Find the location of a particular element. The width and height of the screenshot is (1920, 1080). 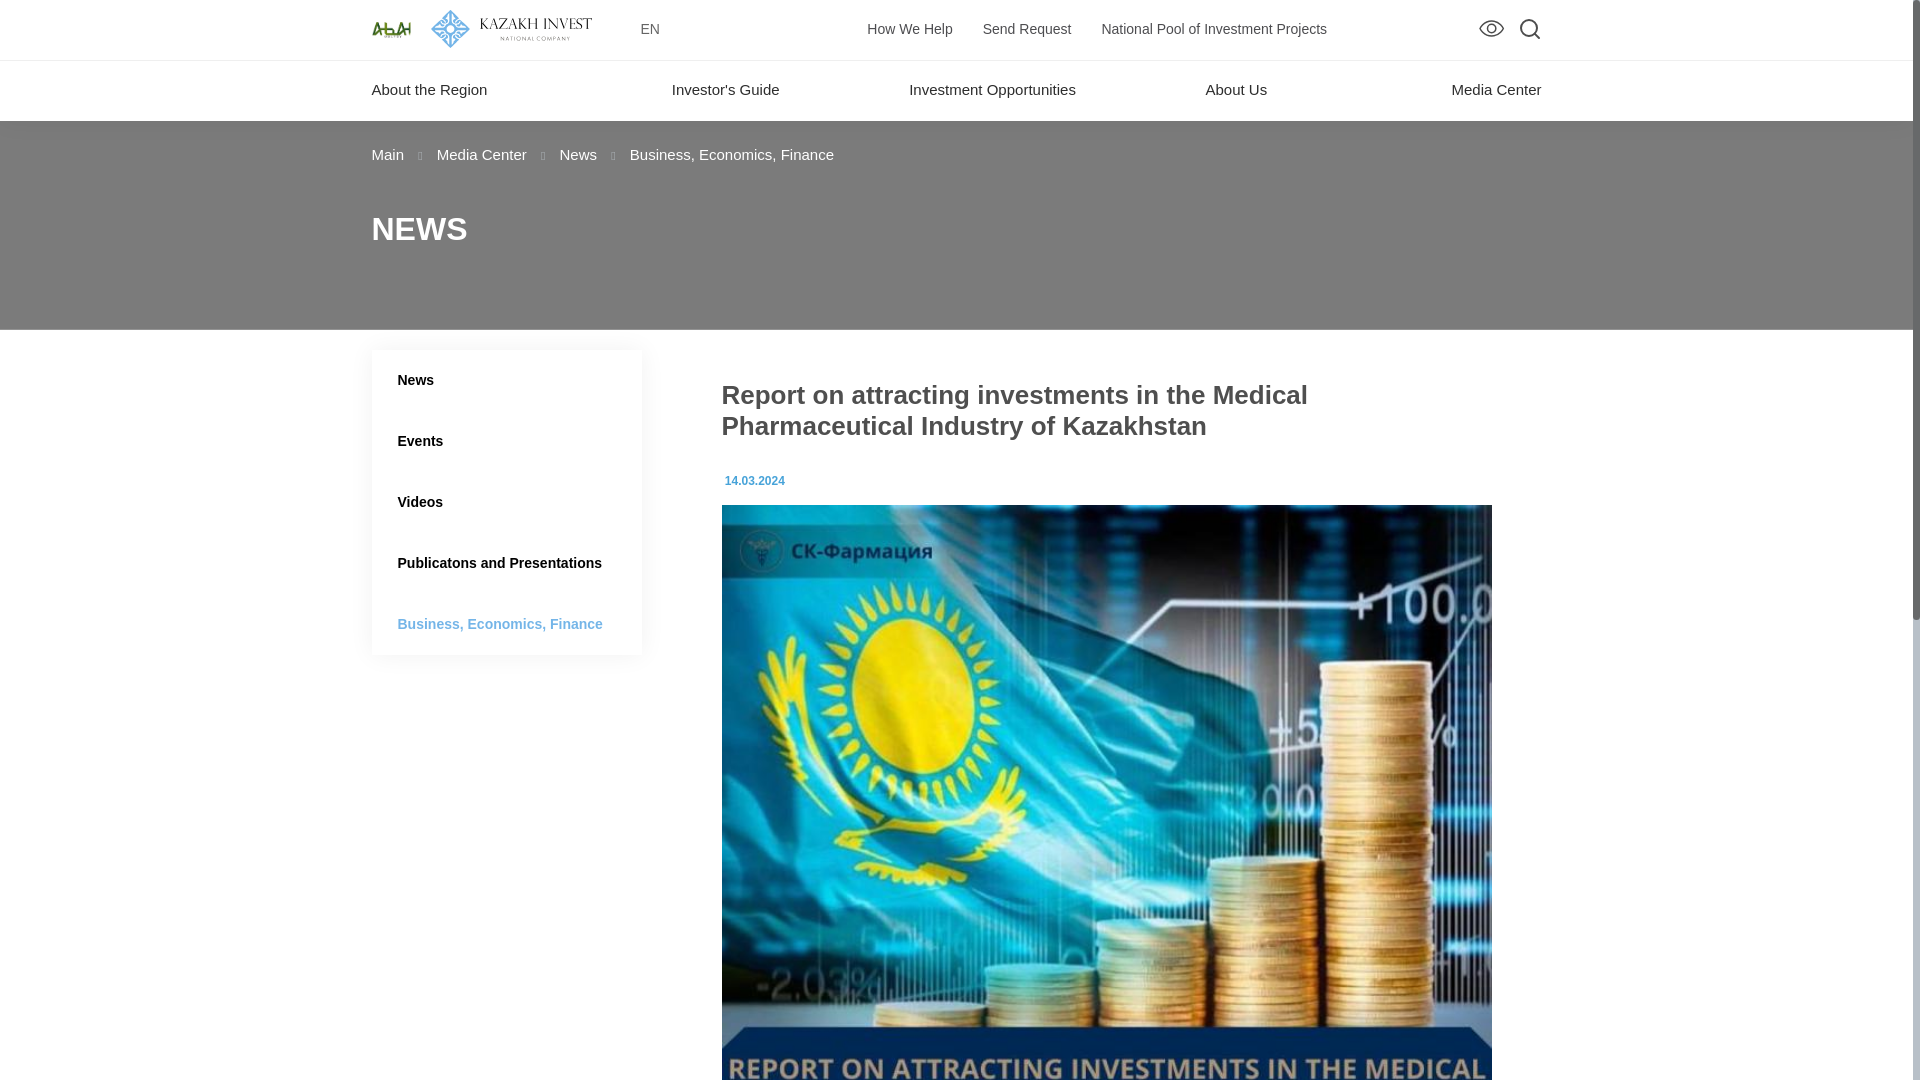

Send Request is located at coordinates (1027, 28).